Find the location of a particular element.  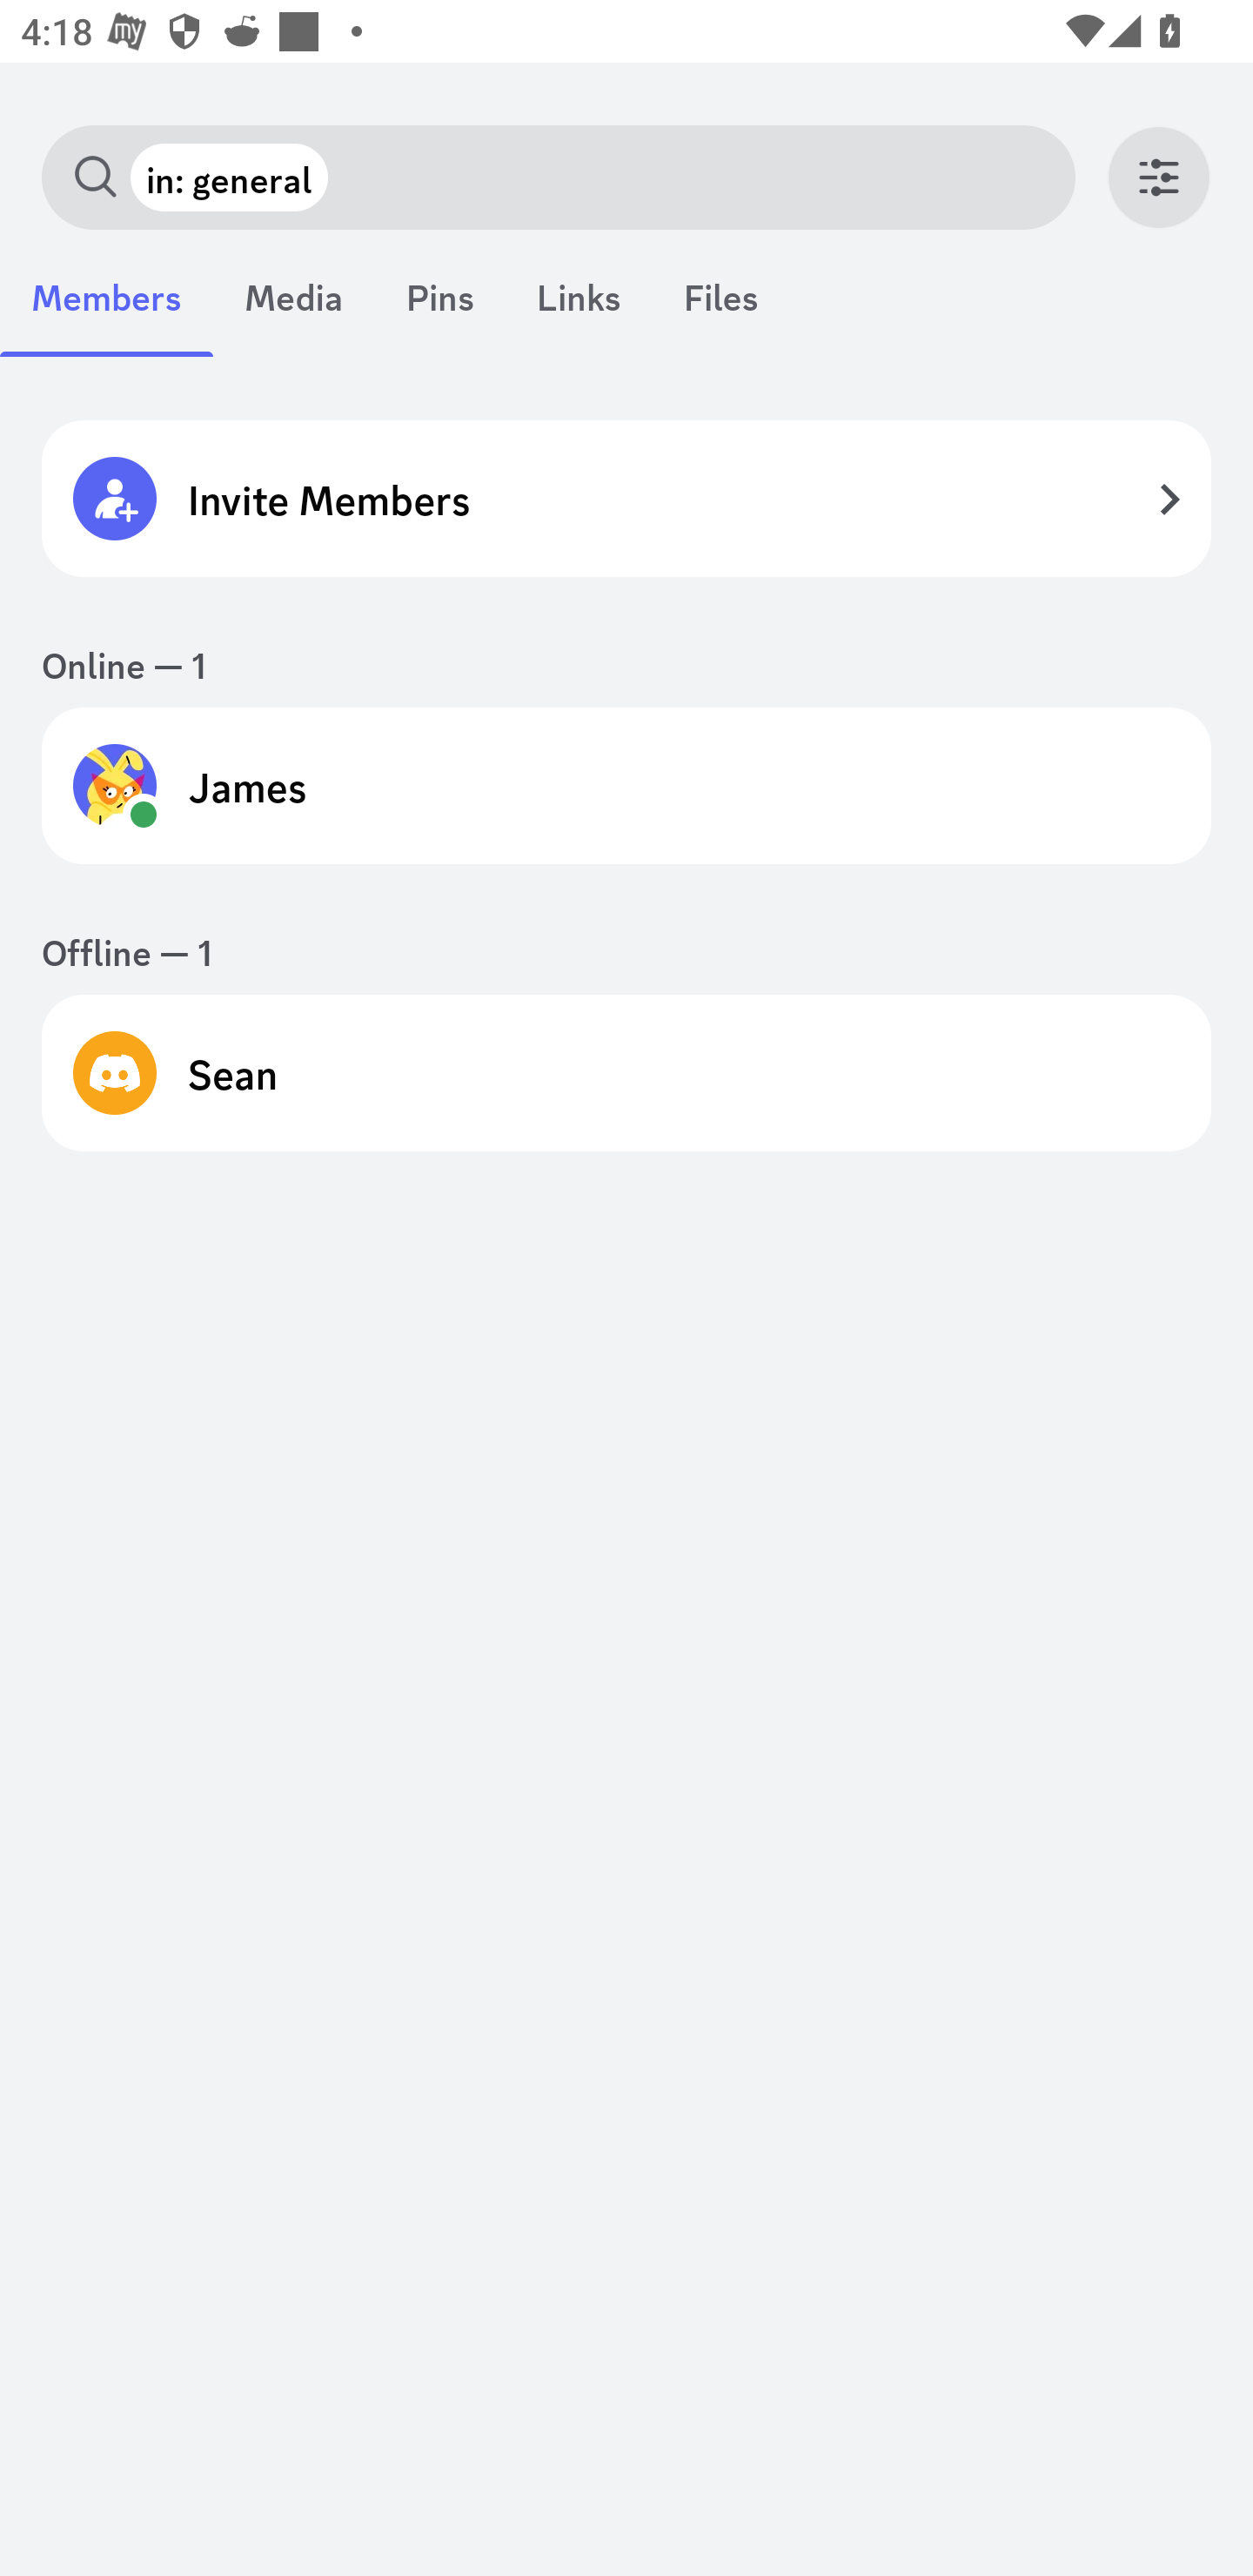

in: general, remove in: general is located at coordinates (229, 178).